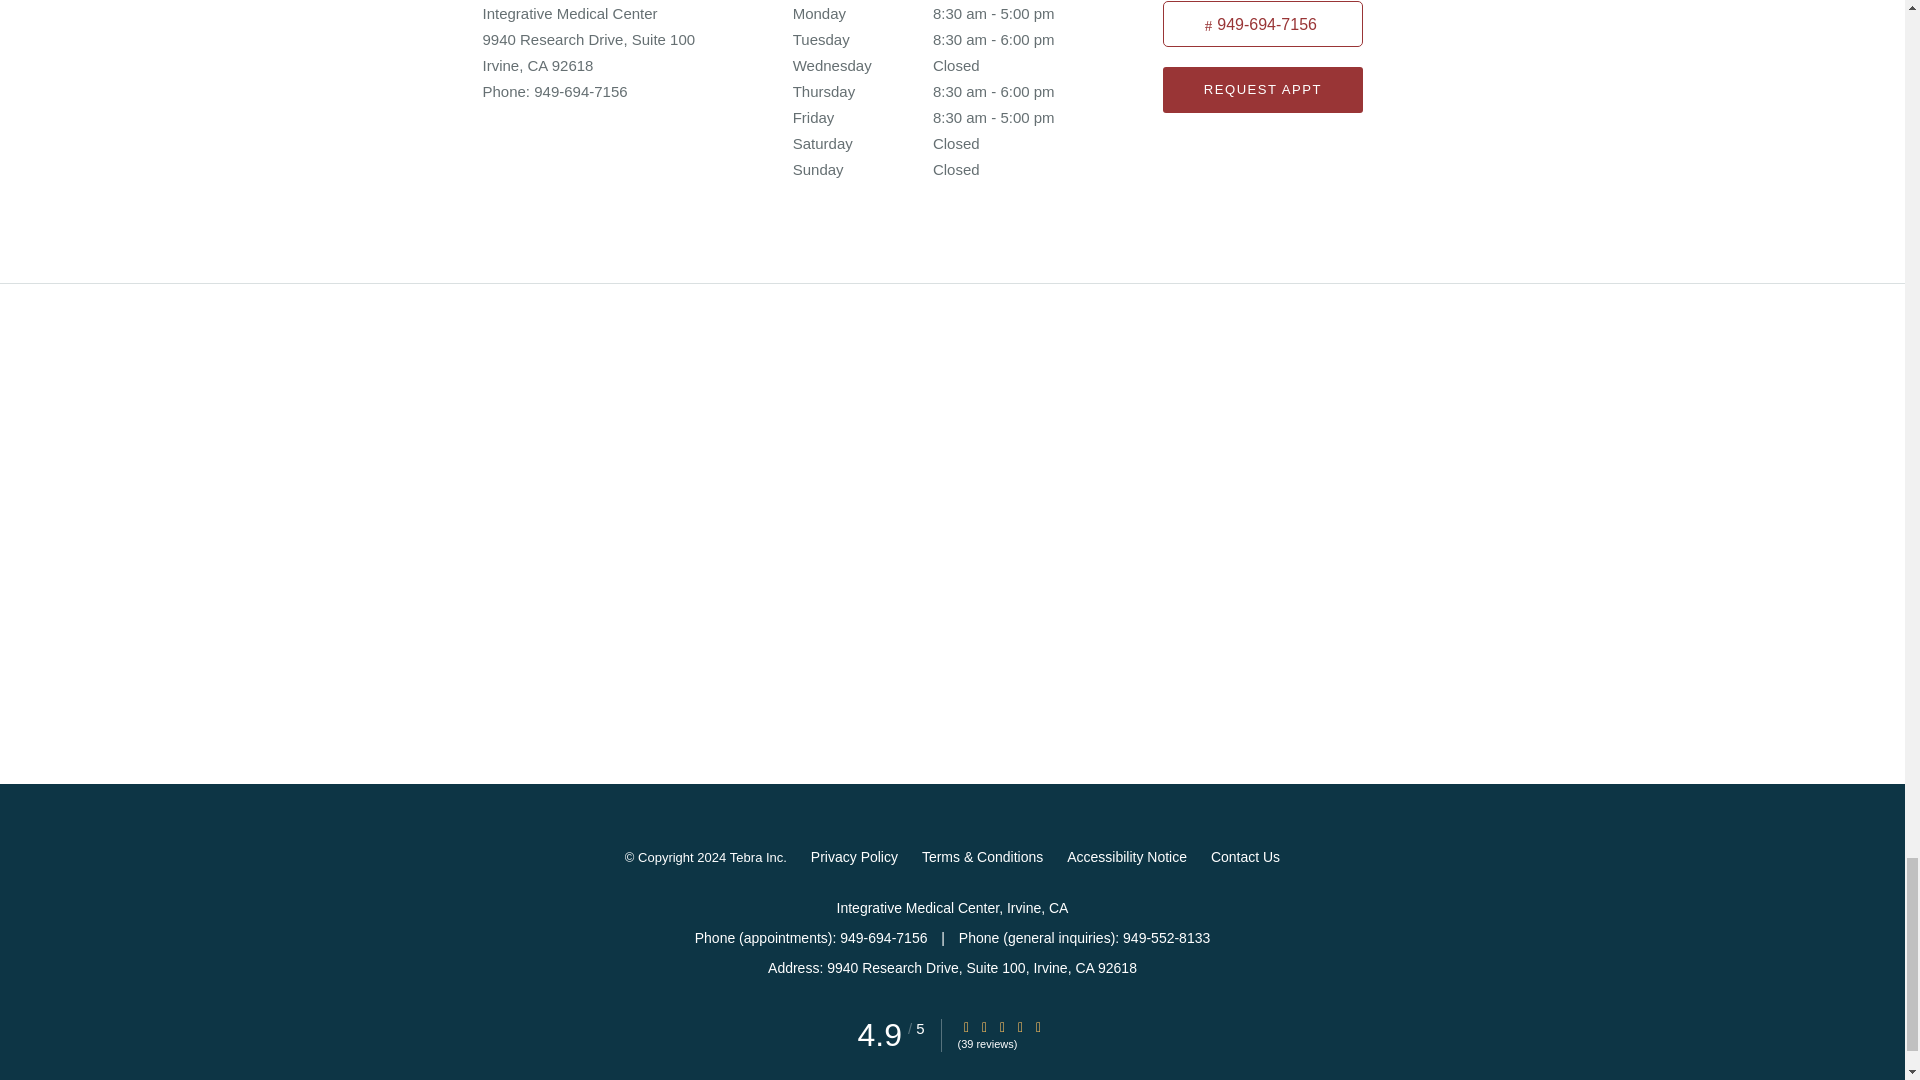  What do you see at coordinates (1039, 1026) in the screenshot?
I see `Star Rating` at bounding box center [1039, 1026].